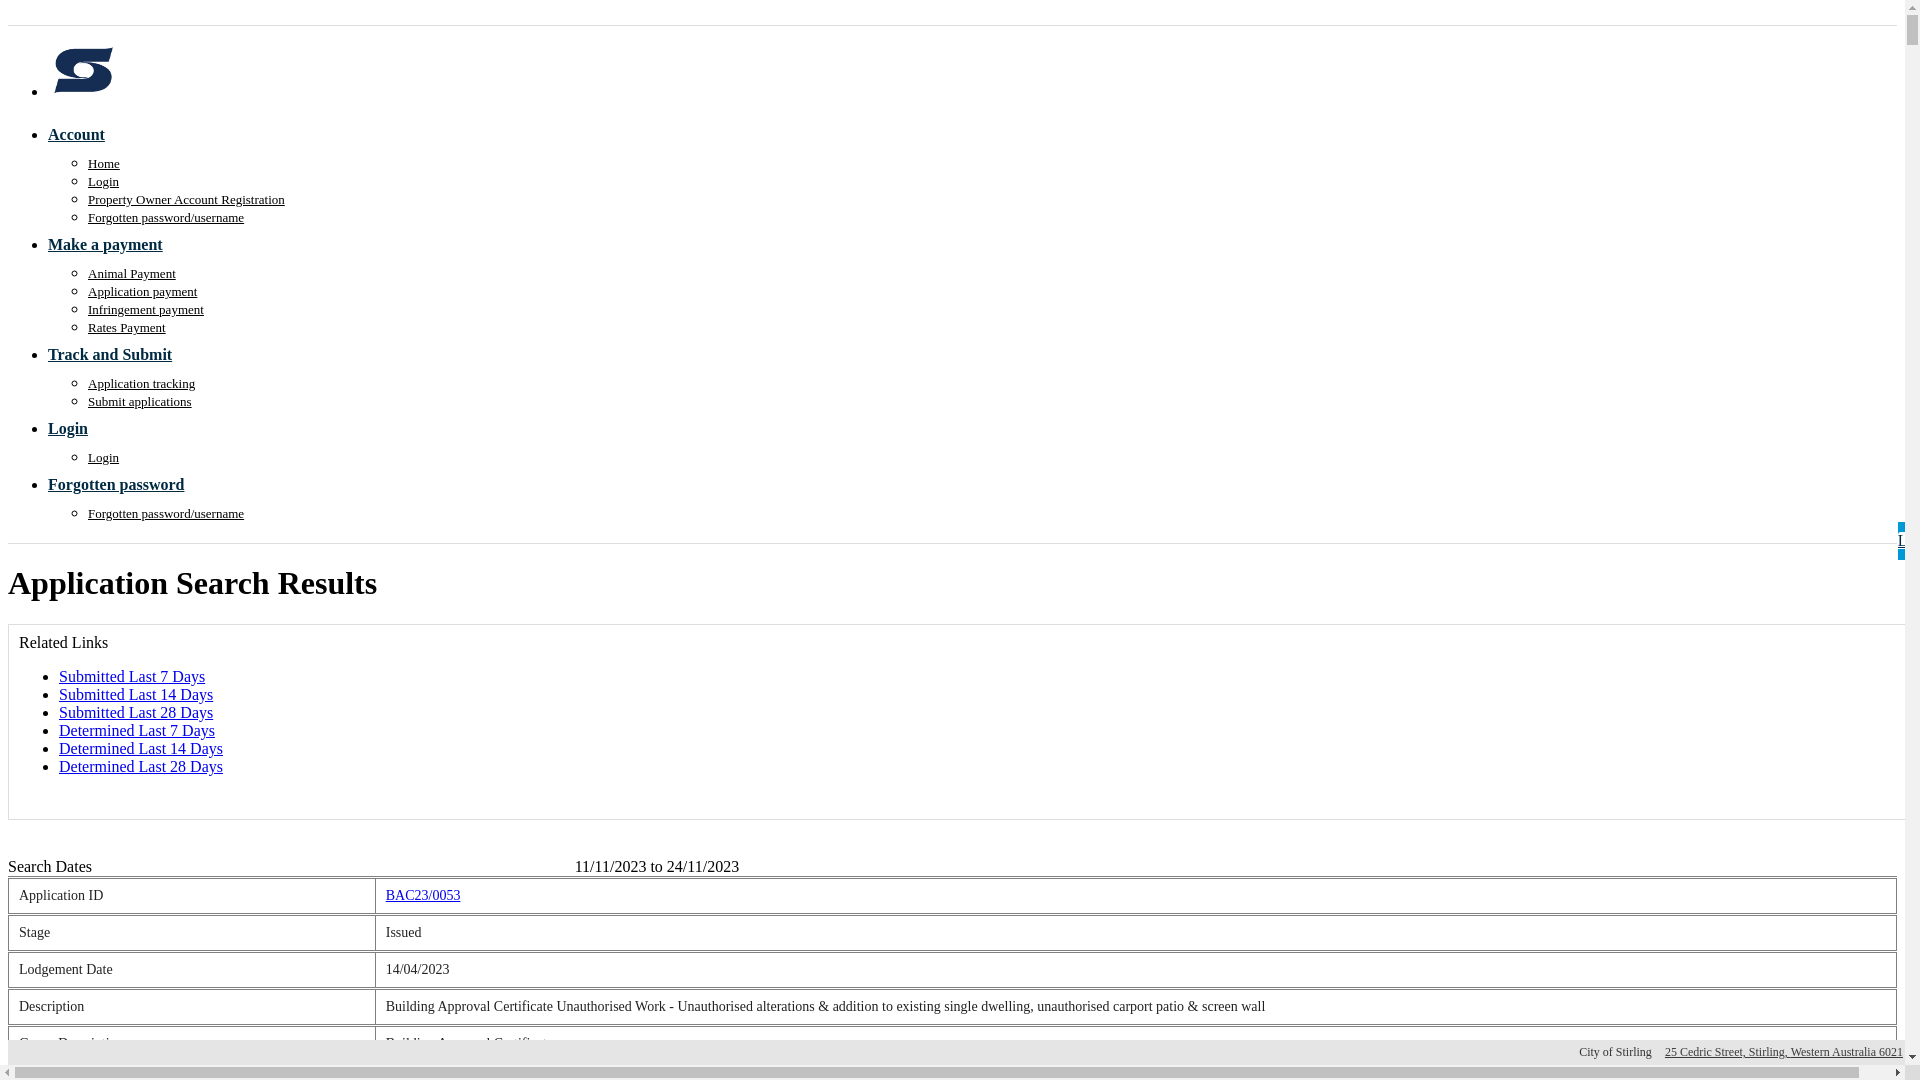 This screenshot has width=1920, height=1080. What do you see at coordinates (186, 200) in the screenshot?
I see `Property Owner Account Registration` at bounding box center [186, 200].